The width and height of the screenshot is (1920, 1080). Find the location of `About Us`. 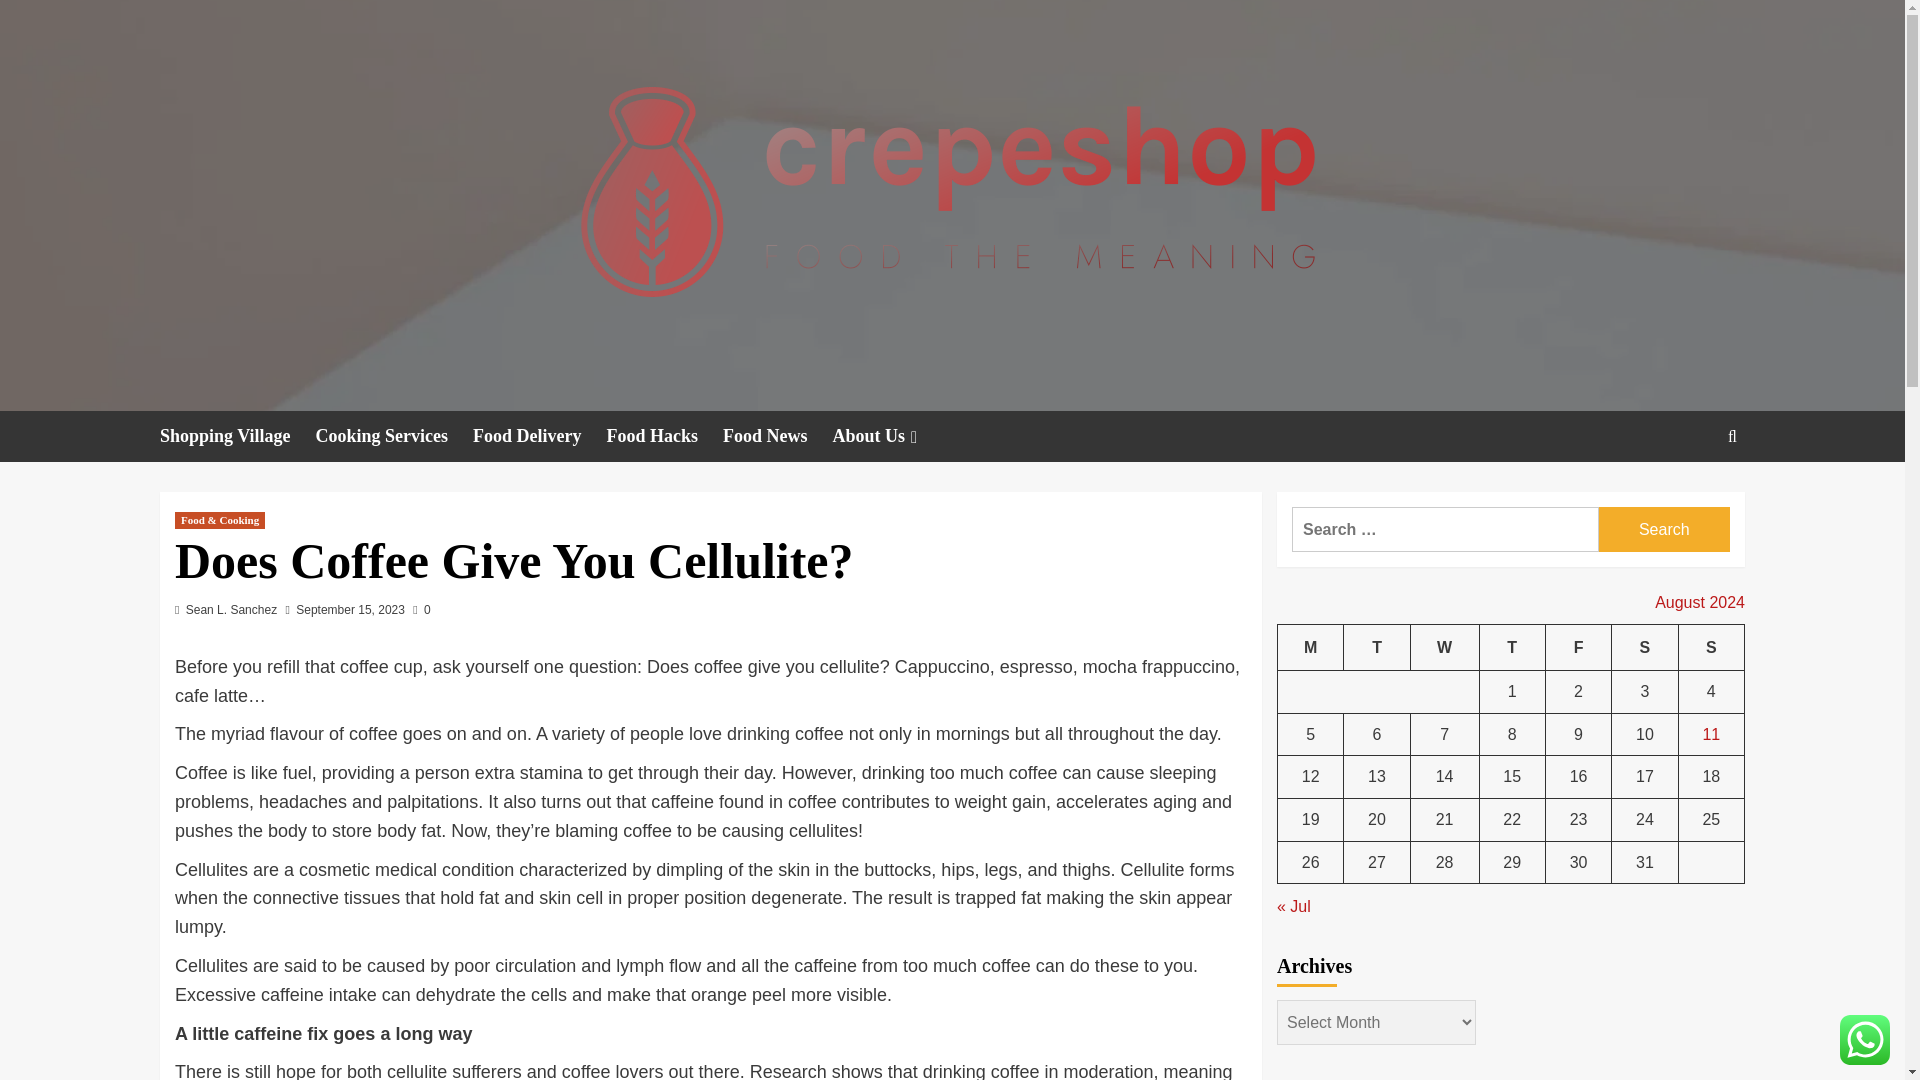

About Us is located at coordinates (890, 436).